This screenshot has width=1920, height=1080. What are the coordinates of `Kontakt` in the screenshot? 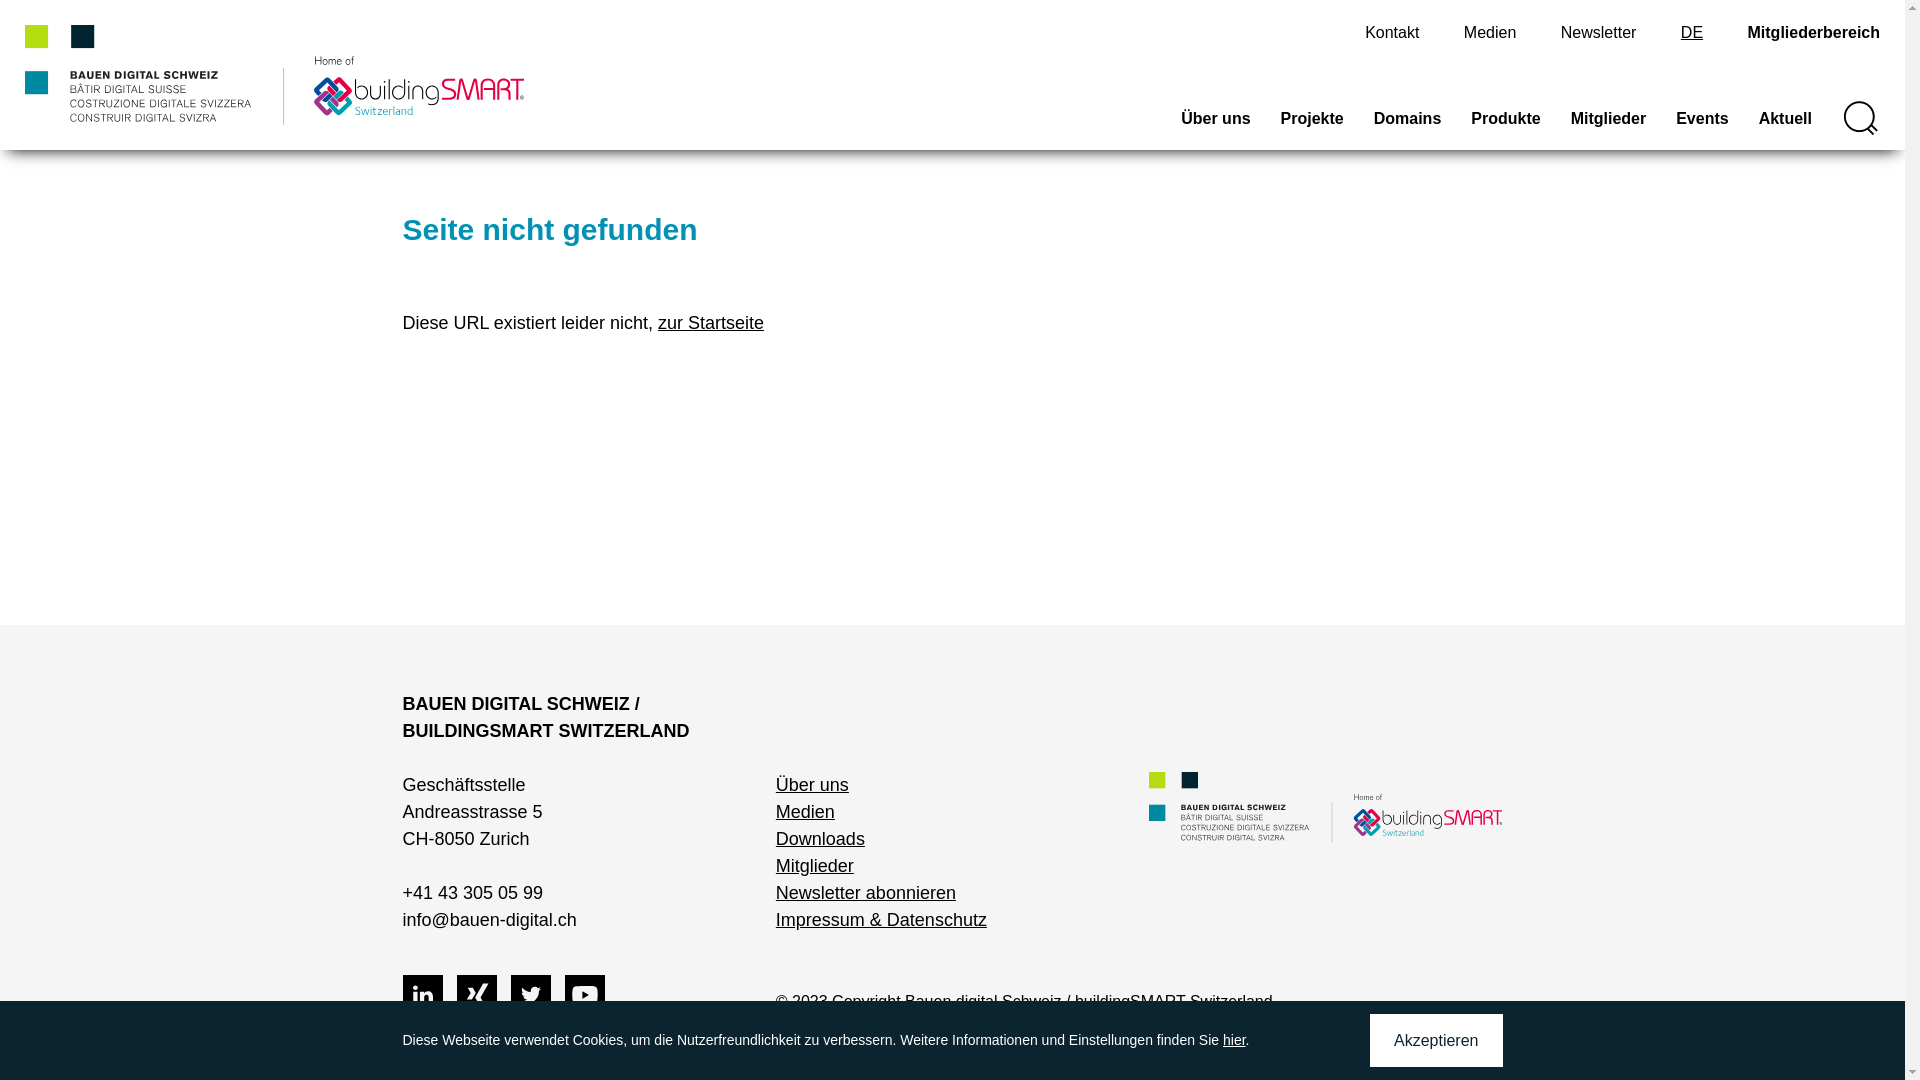 It's located at (1392, 32).